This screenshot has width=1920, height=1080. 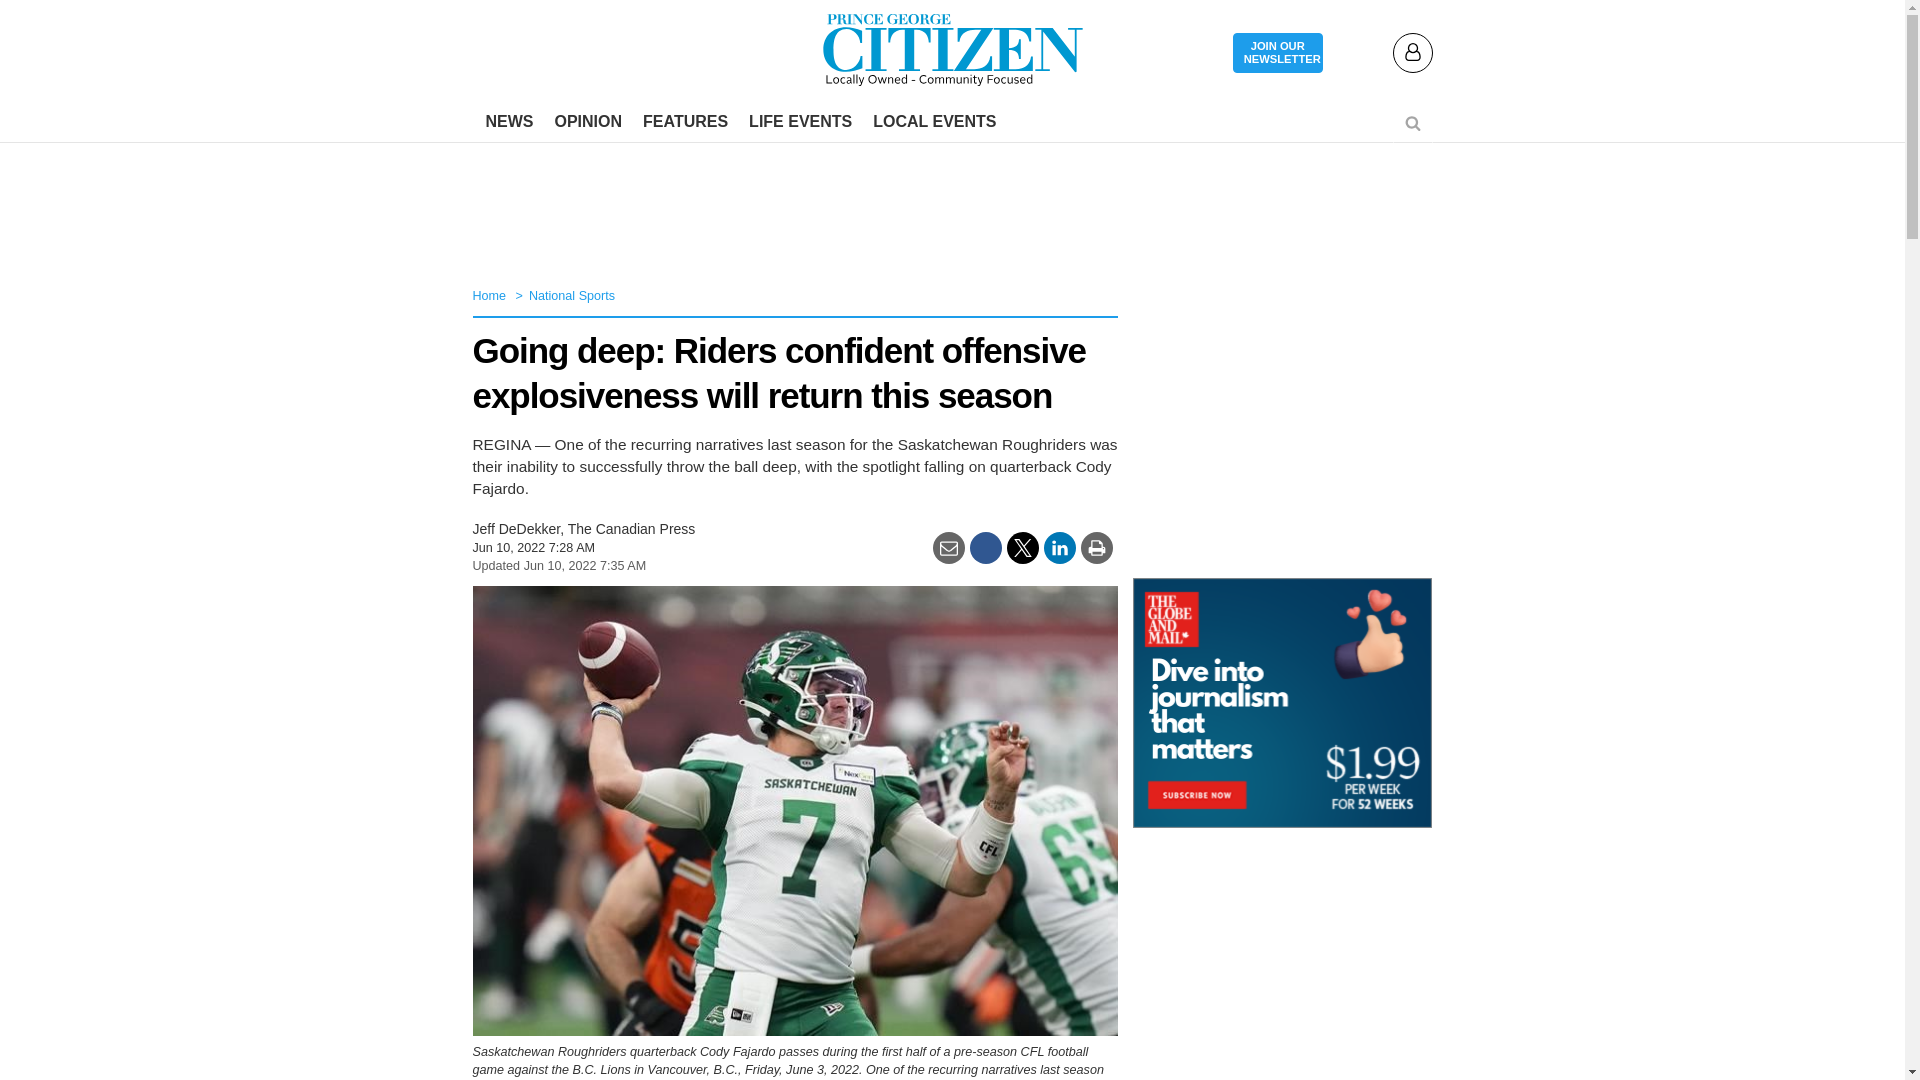 What do you see at coordinates (1277, 54) in the screenshot?
I see `JOIN OUR NEWSLETTER` at bounding box center [1277, 54].